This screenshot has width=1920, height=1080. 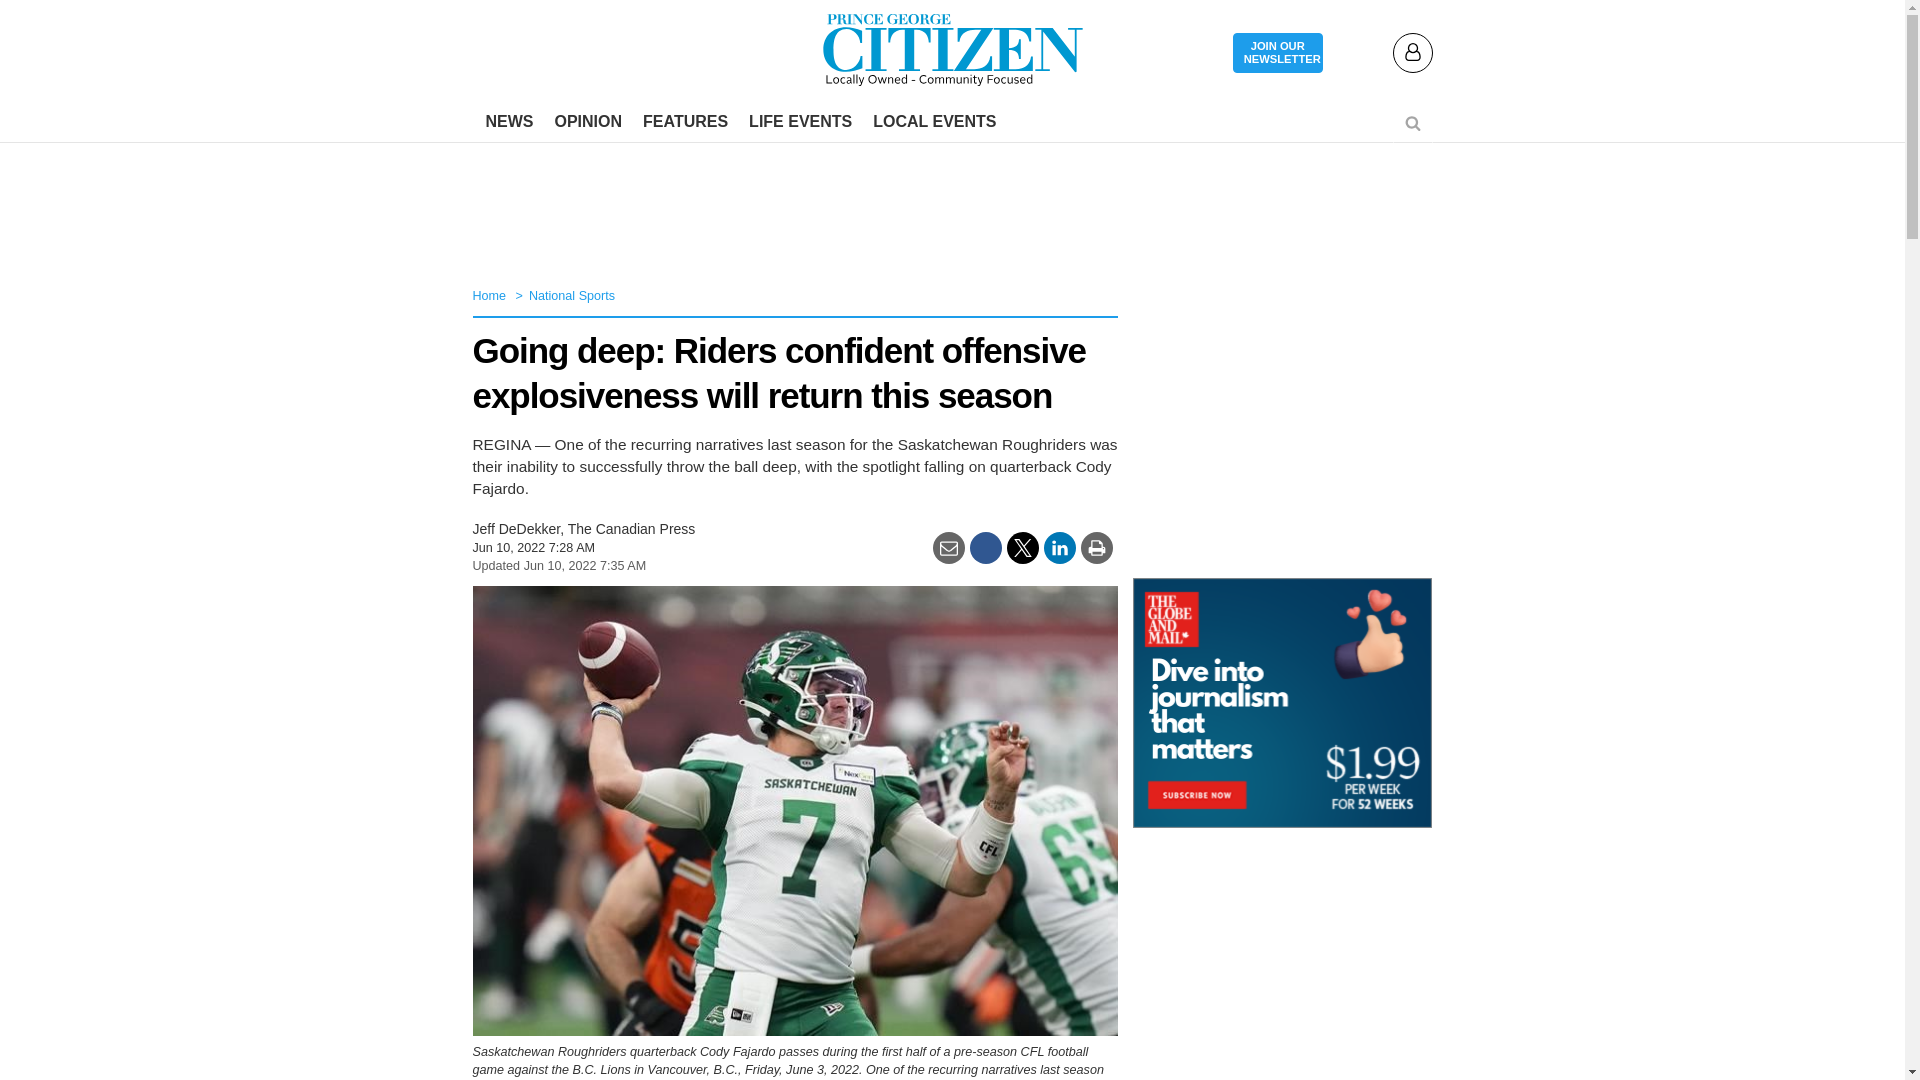 What do you see at coordinates (1277, 54) in the screenshot?
I see `JOIN OUR NEWSLETTER` at bounding box center [1277, 54].